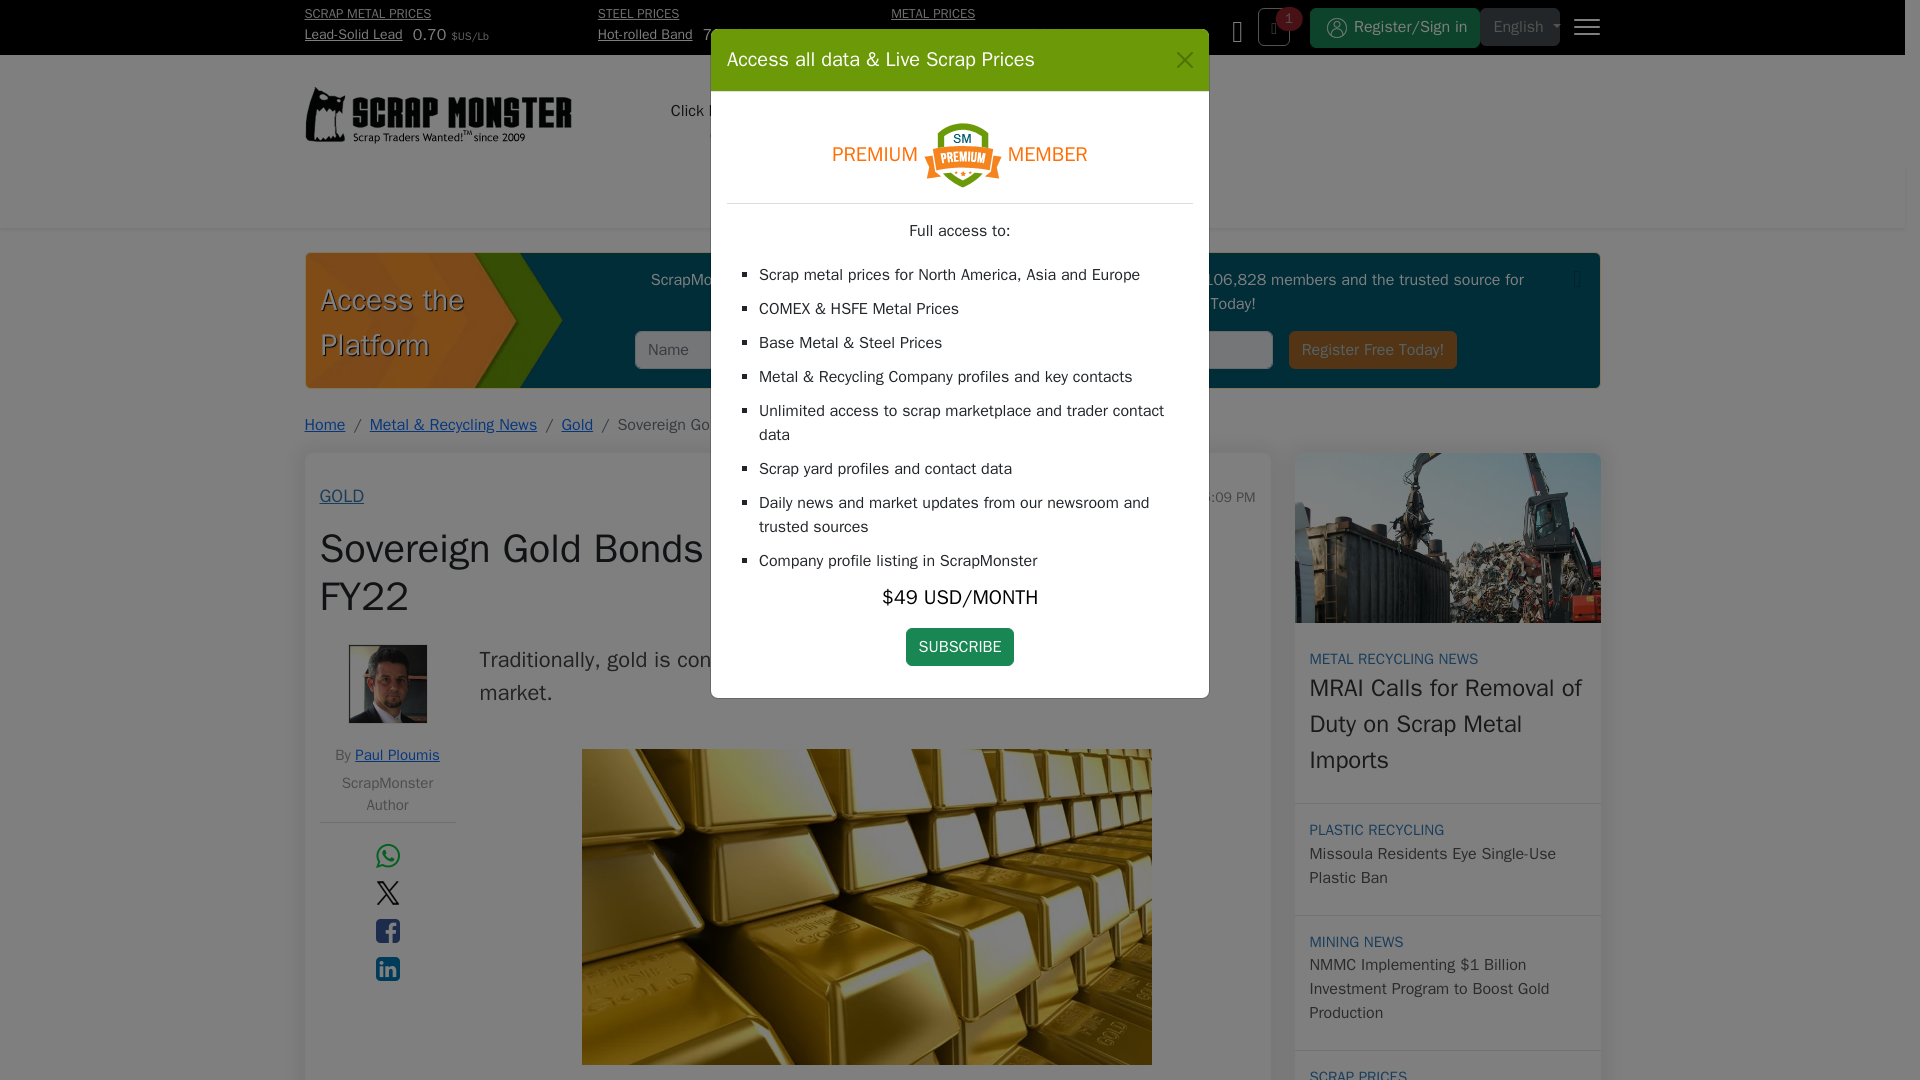  I want to click on SCRAP METAL PRICES, so click(504, 197).